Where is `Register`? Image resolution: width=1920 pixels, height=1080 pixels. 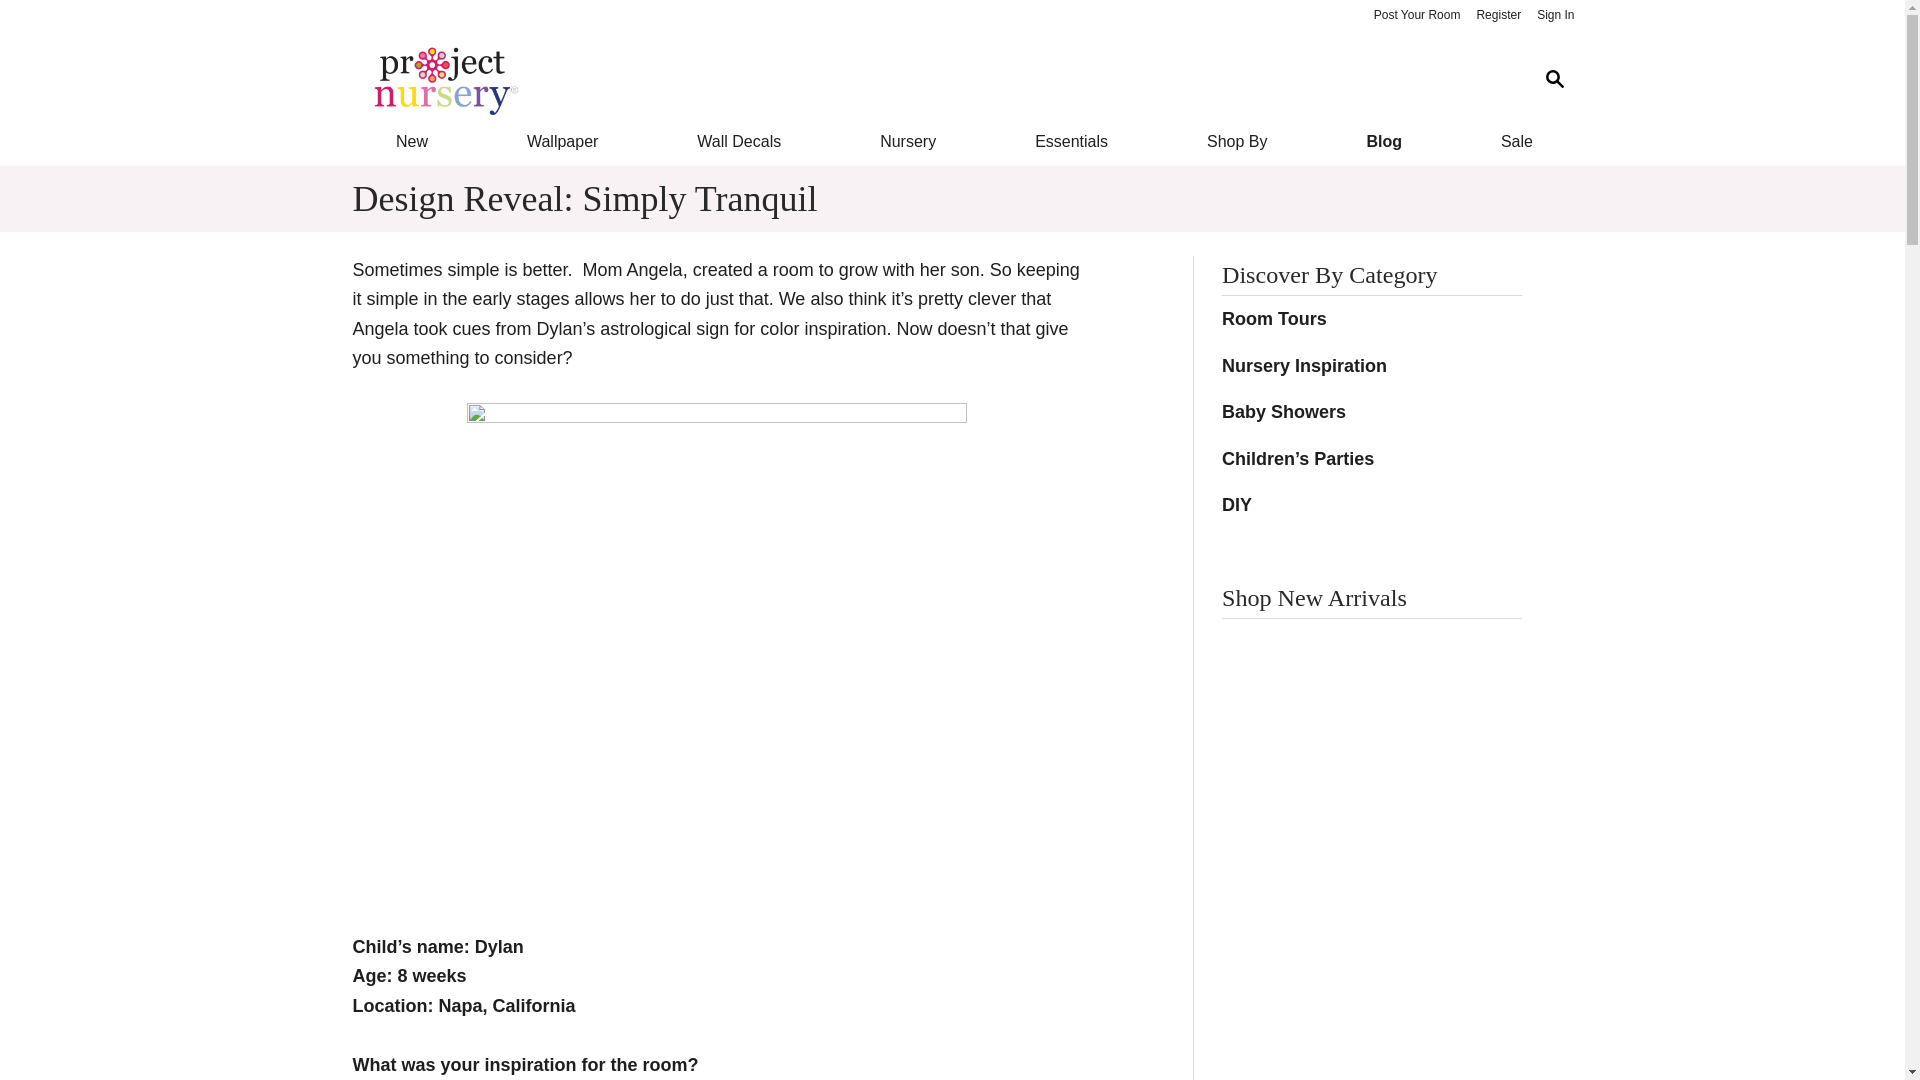 Register is located at coordinates (1498, 16).